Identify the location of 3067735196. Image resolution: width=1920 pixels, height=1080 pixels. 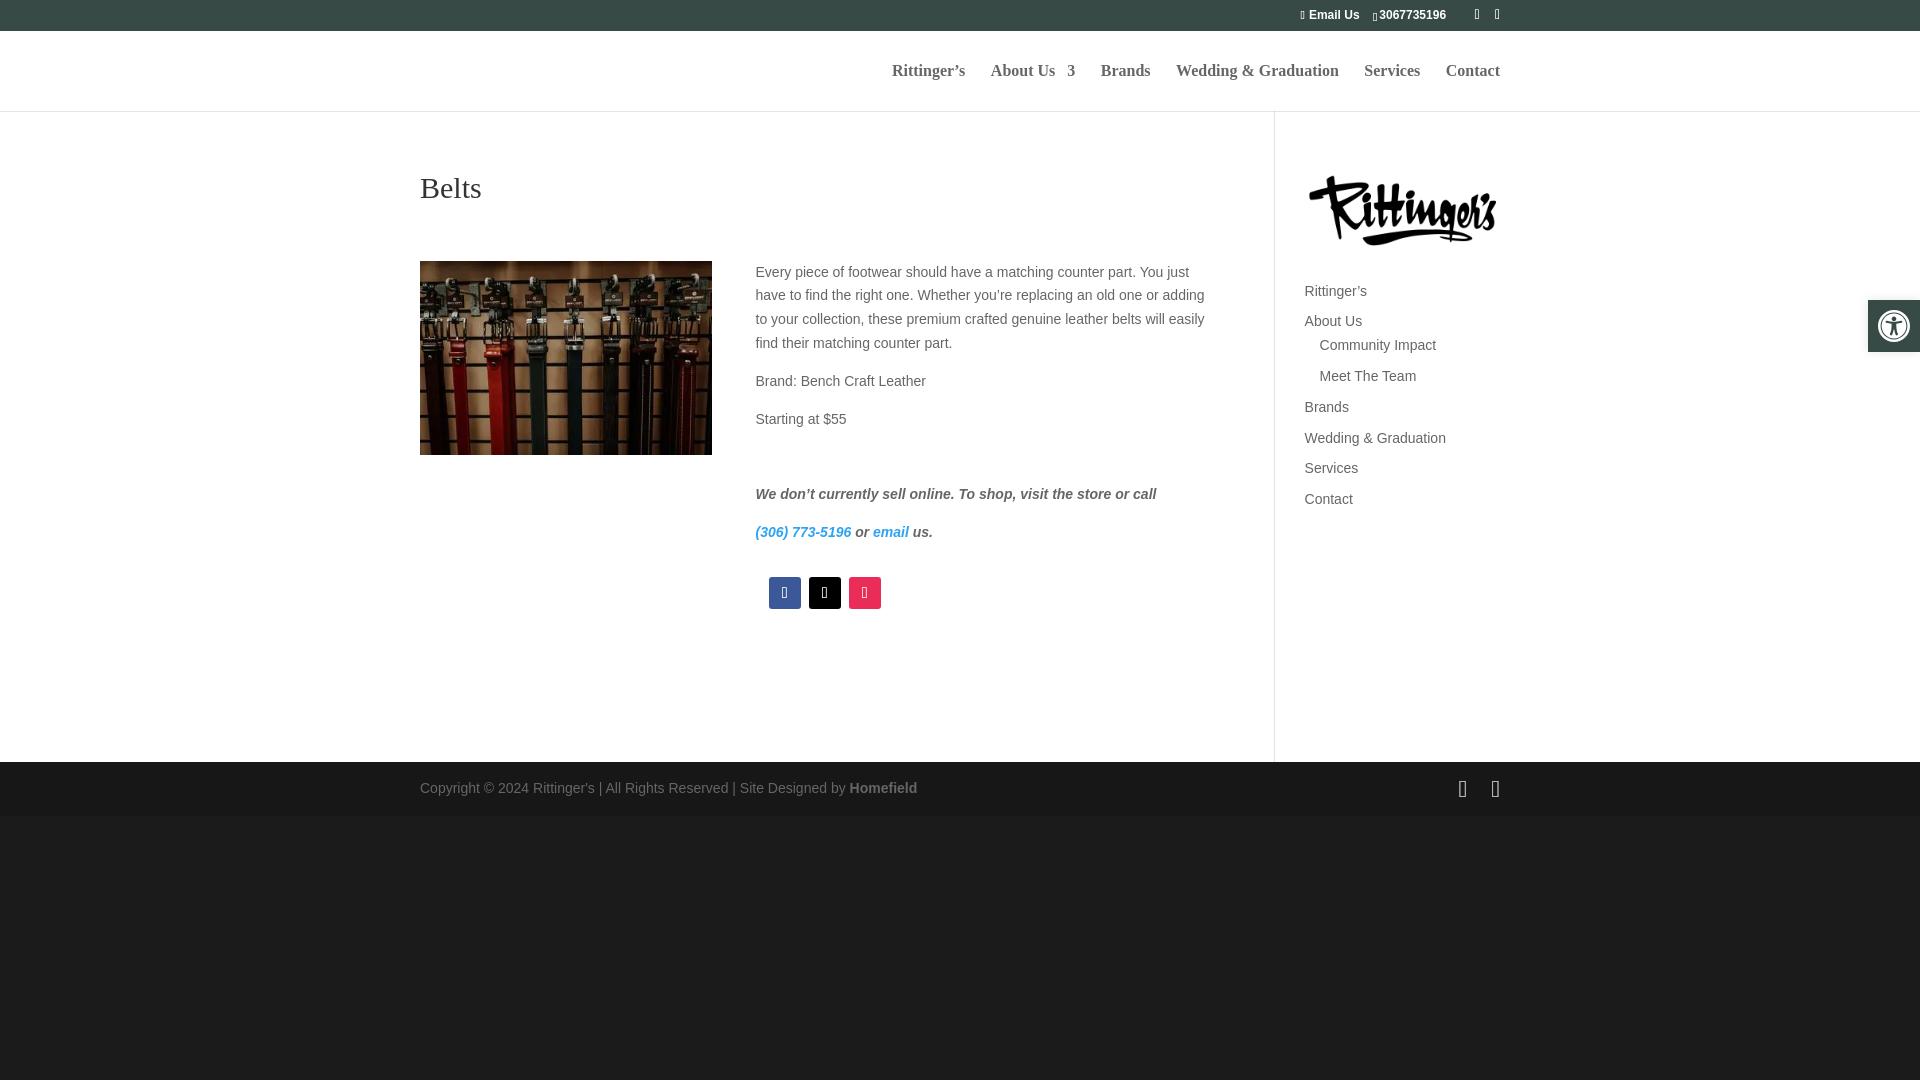
(1416, 14).